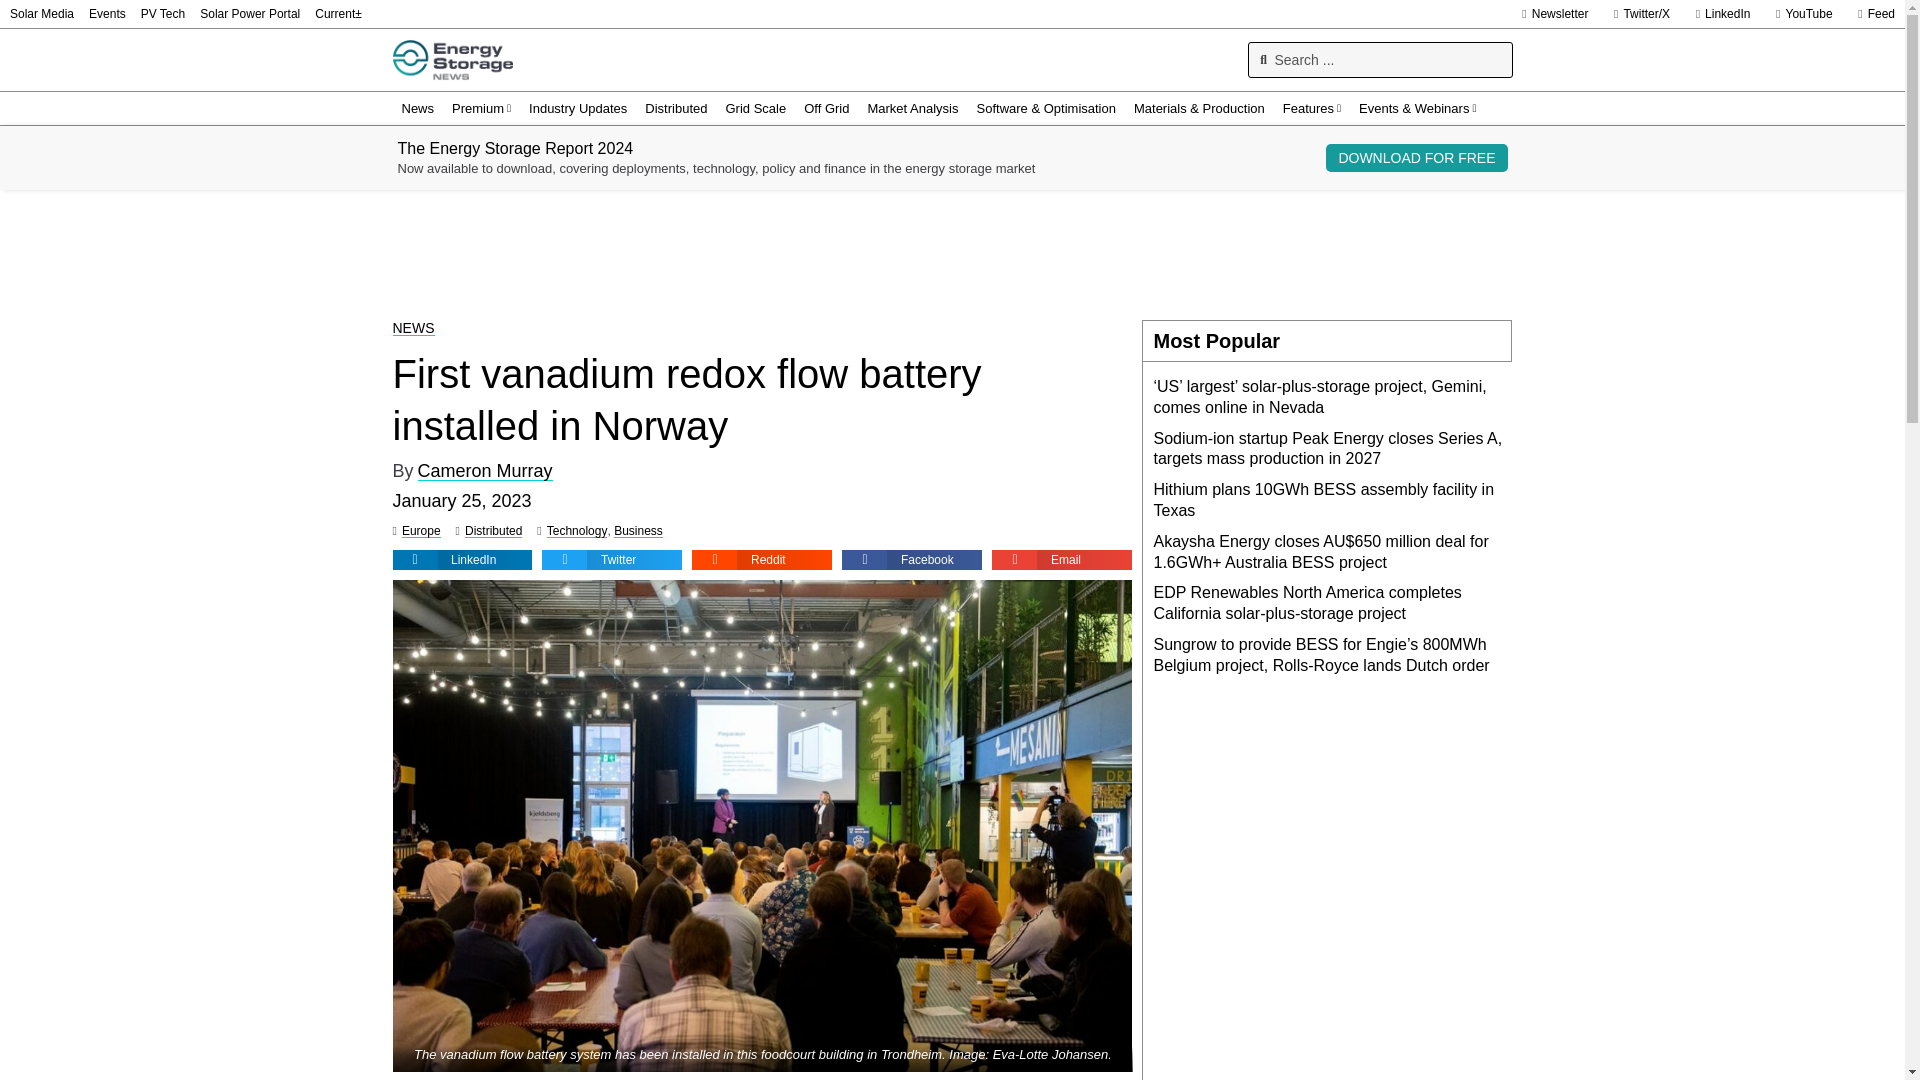 The height and width of the screenshot is (1080, 1920). I want to click on Events, so click(107, 14).